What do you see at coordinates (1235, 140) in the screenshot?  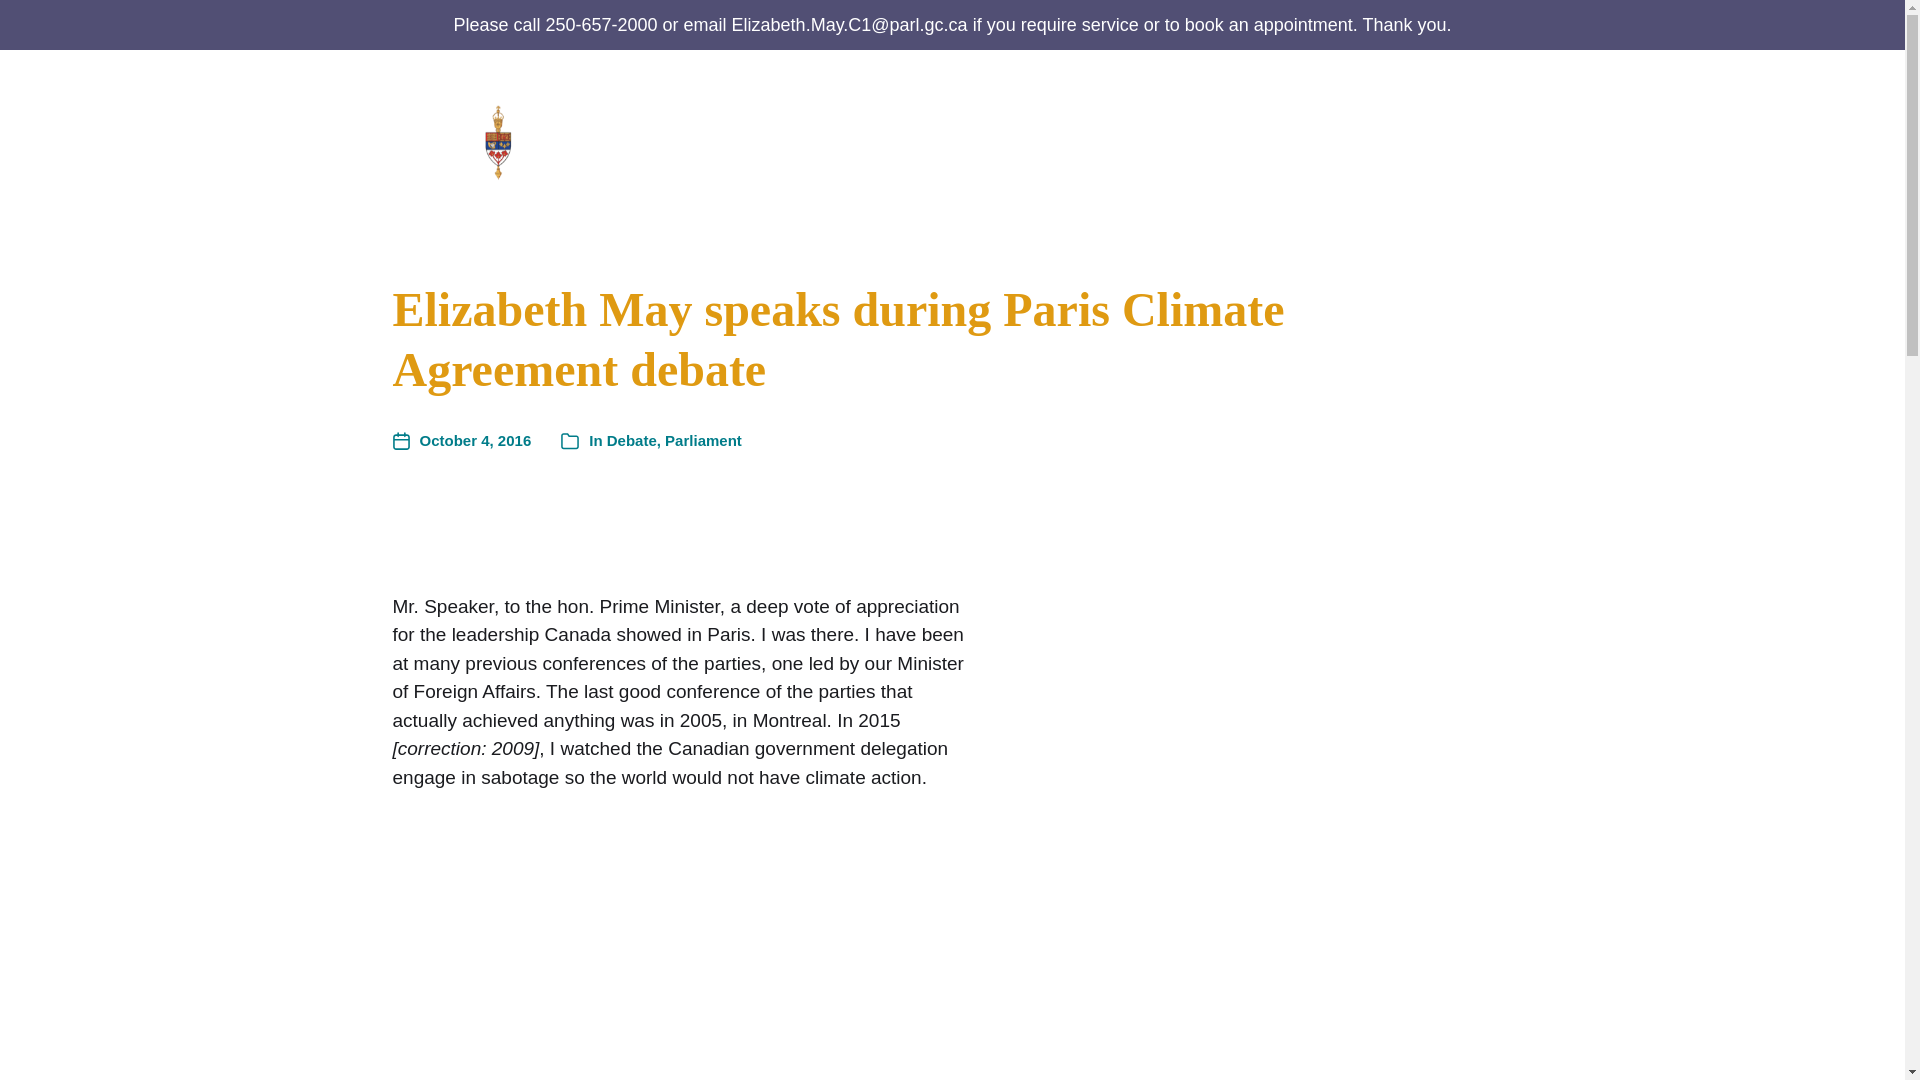 I see `Parliament` at bounding box center [1235, 140].